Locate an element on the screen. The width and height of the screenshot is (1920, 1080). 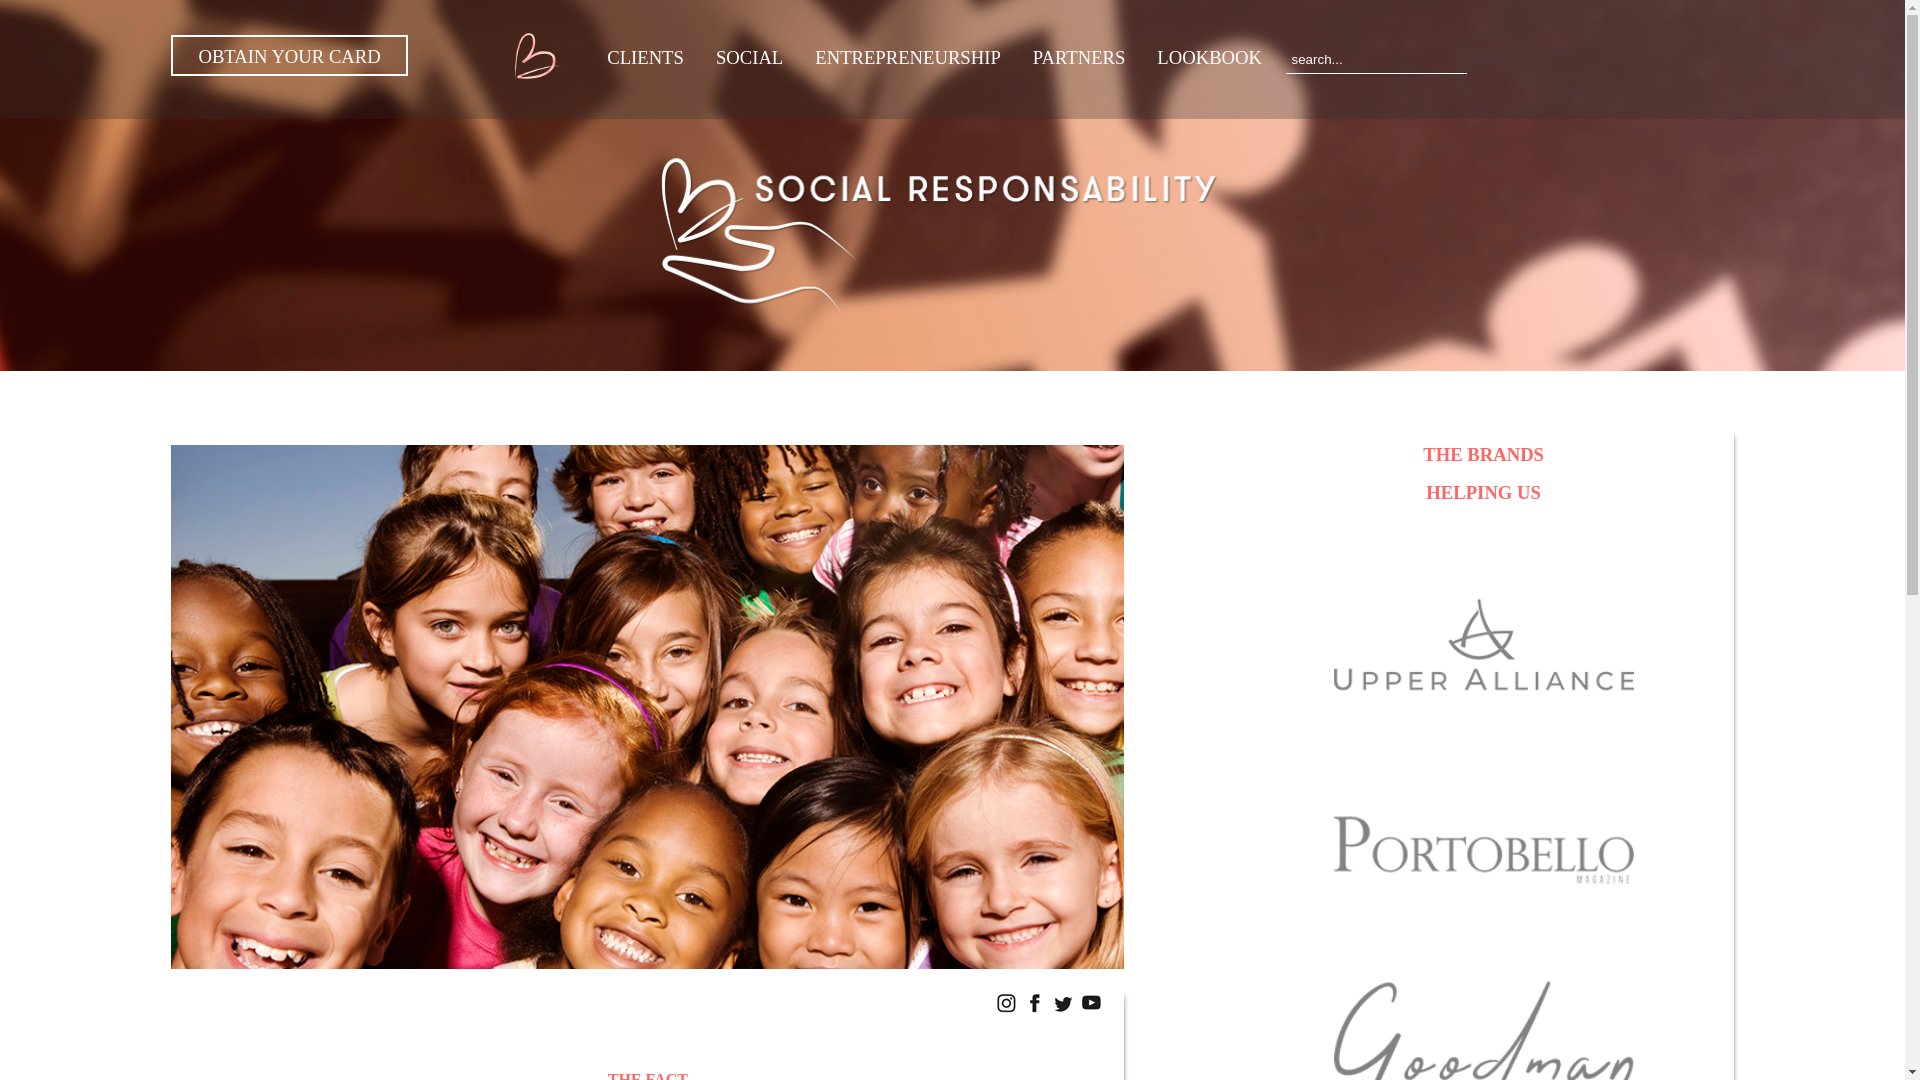
SOCIAL is located at coordinates (749, 58).